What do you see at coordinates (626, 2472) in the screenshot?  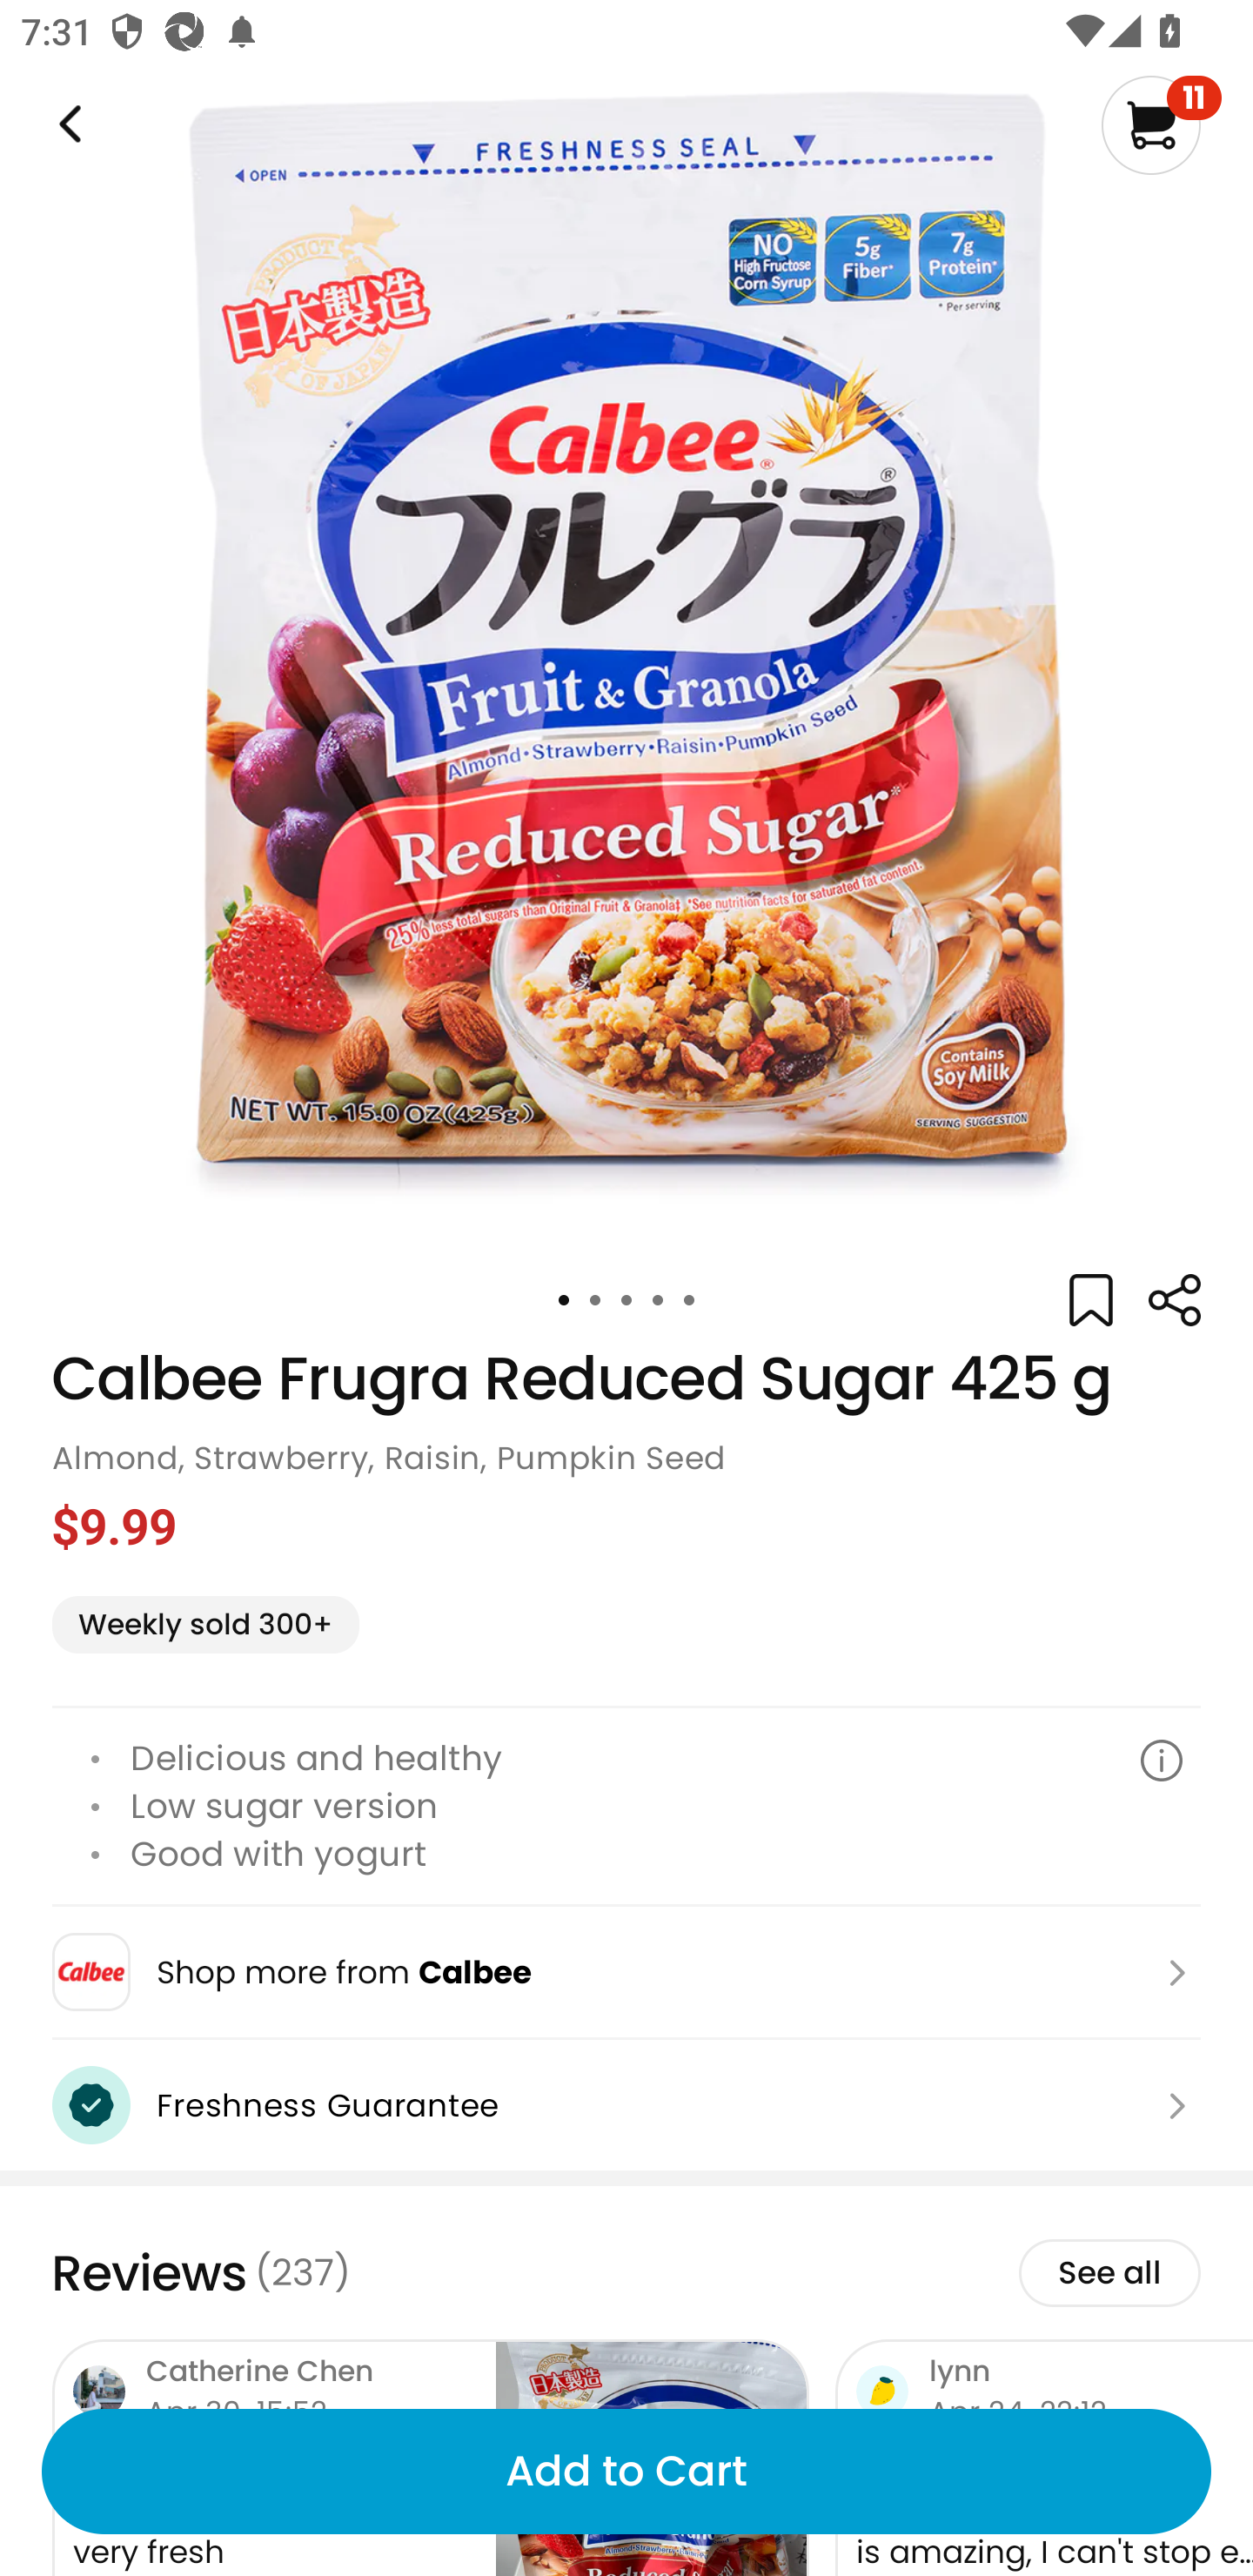 I see `Add to Cart` at bounding box center [626, 2472].